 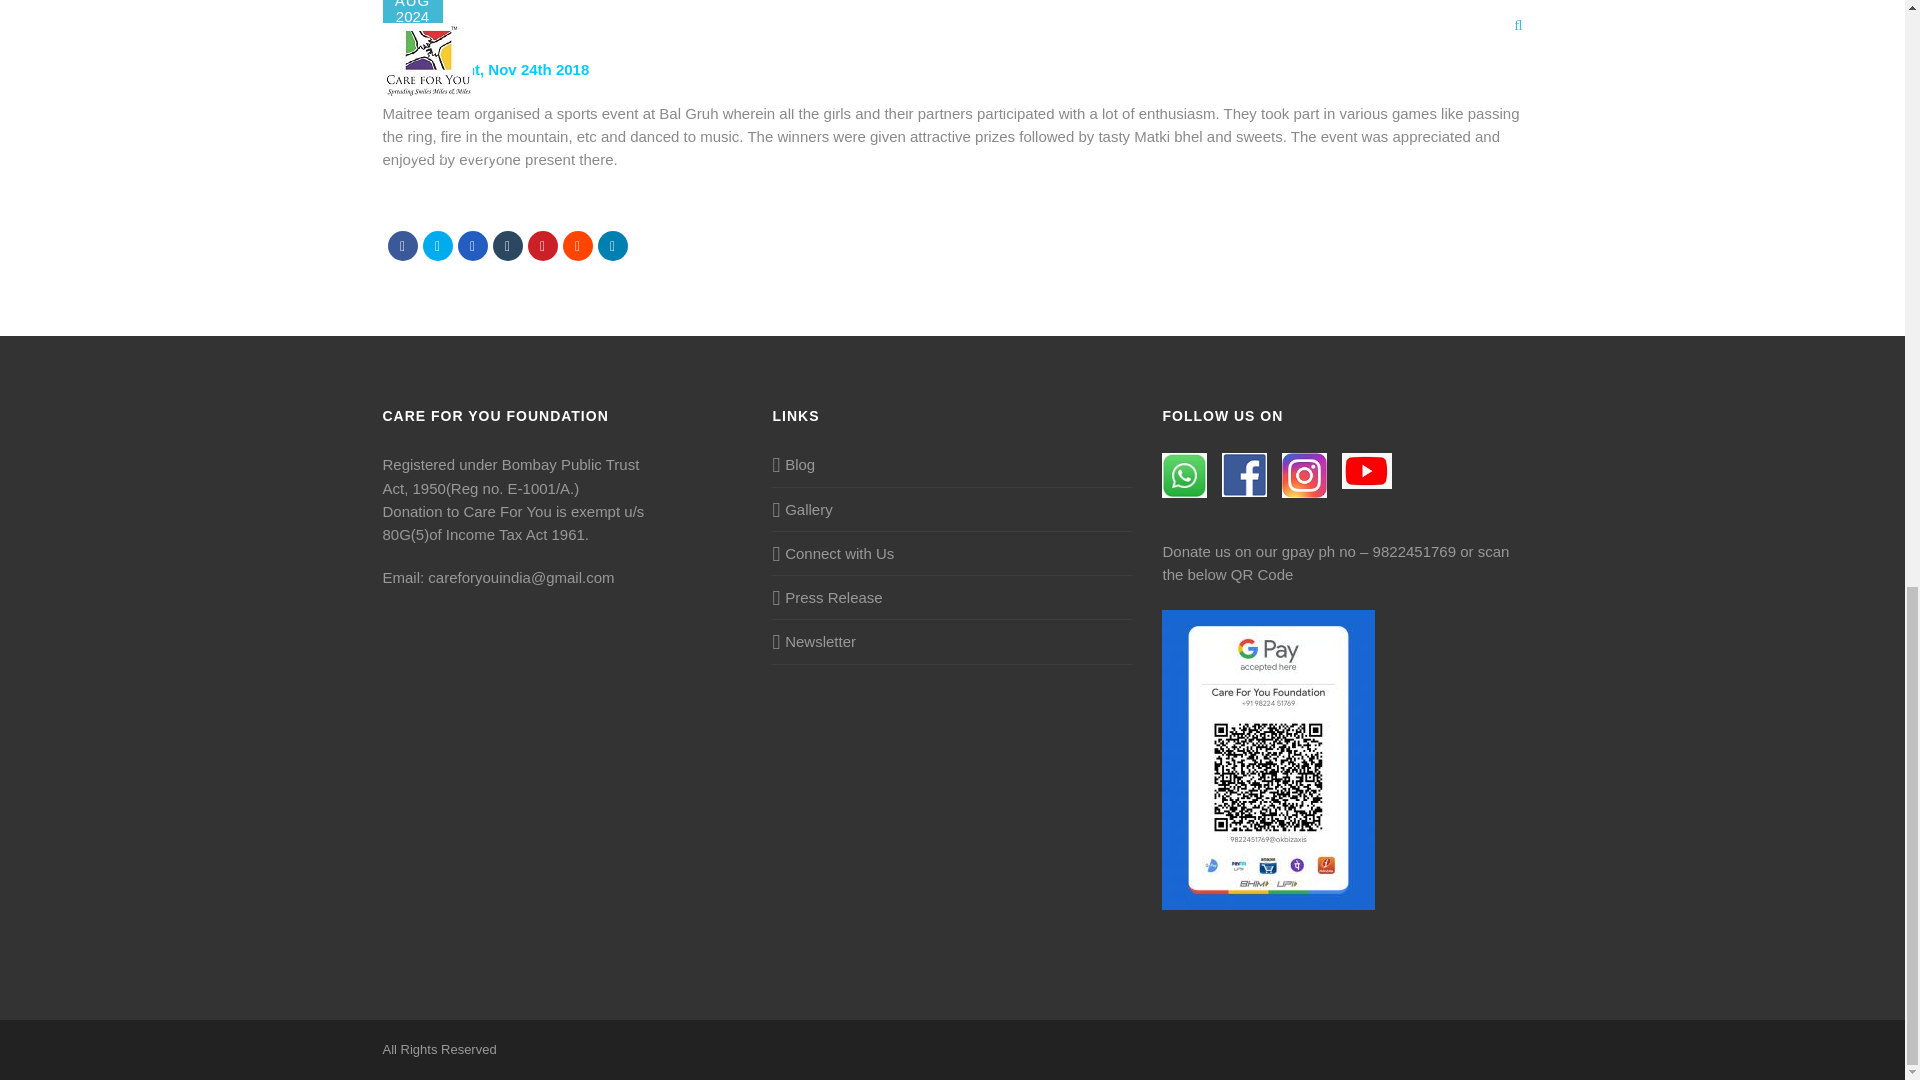 What do you see at coordinates (612, 246) in the screenshot?
I see `Share on Linkedin` at bounding box center [612, 246].